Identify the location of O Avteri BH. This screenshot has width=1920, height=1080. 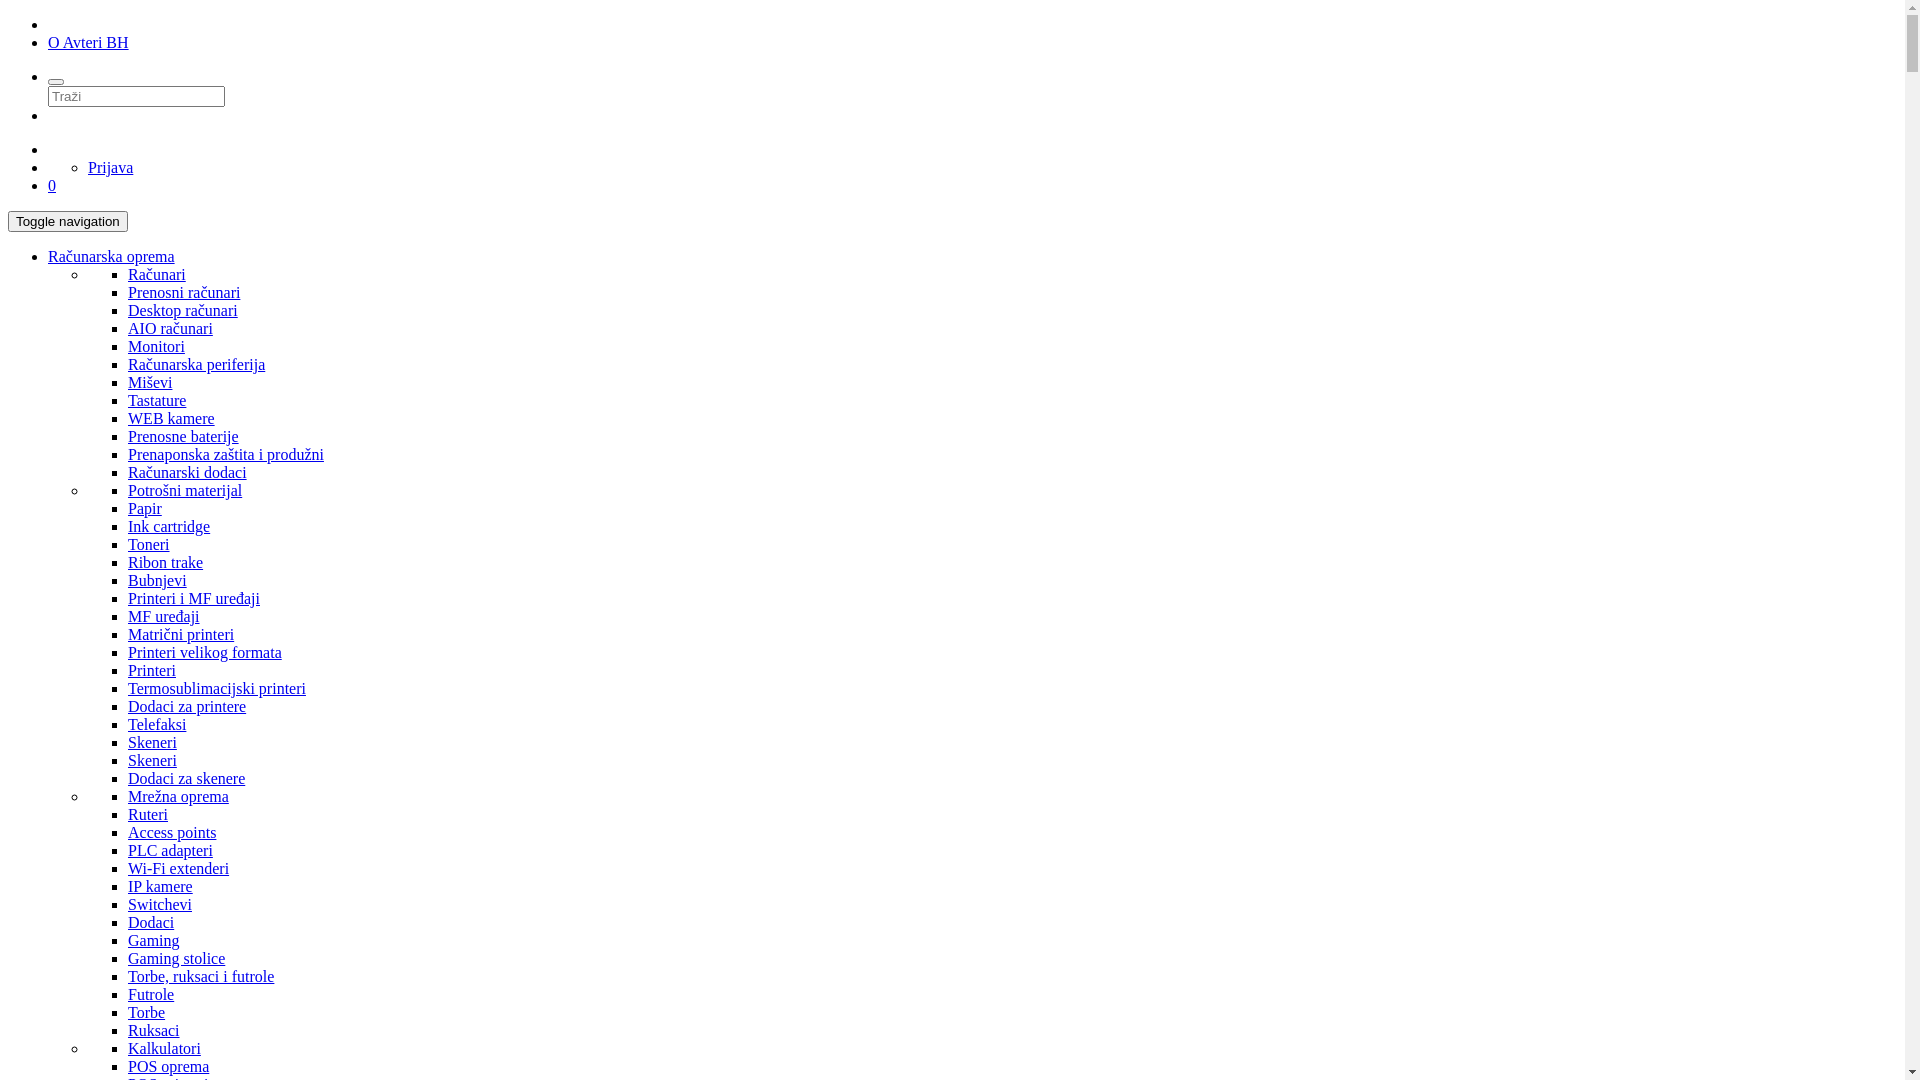
(88, 42).